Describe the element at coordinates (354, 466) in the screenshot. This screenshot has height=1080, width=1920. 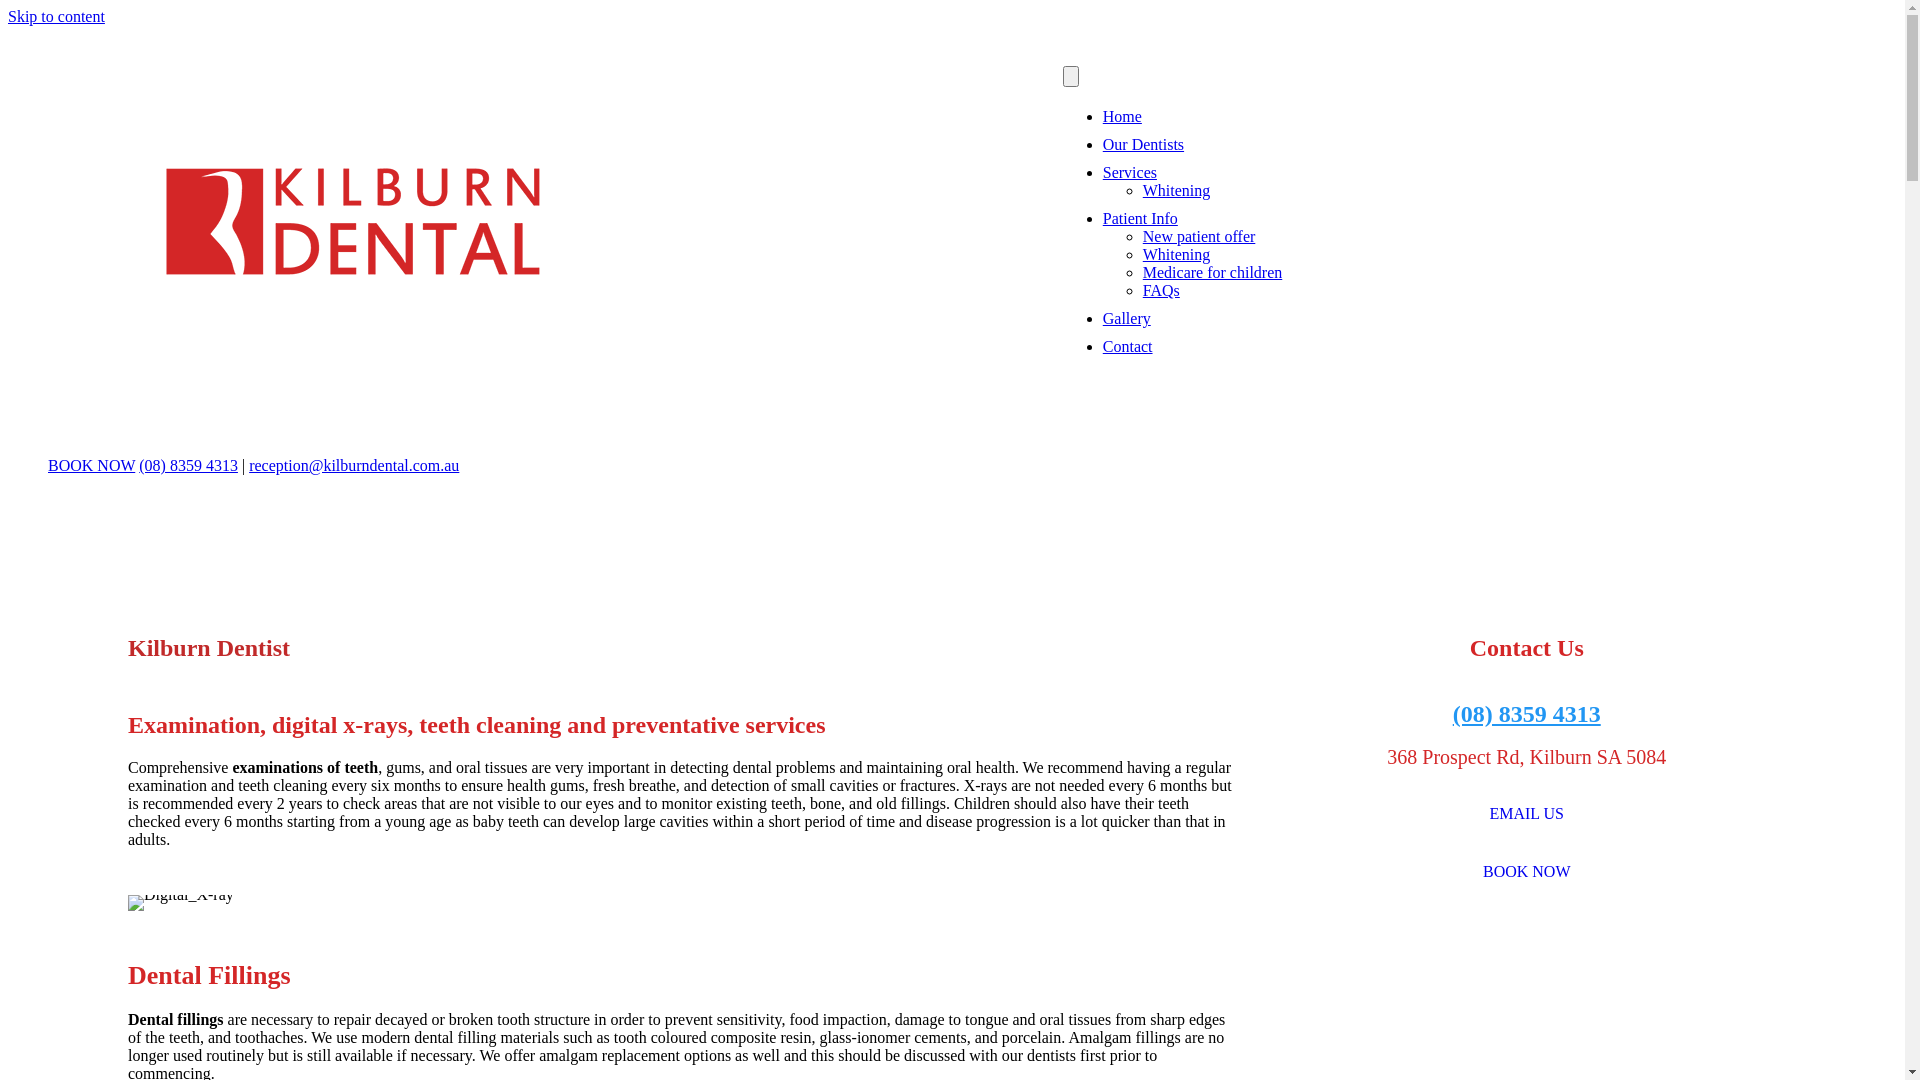
I see `reception@kilburndental.com.au` at that location.